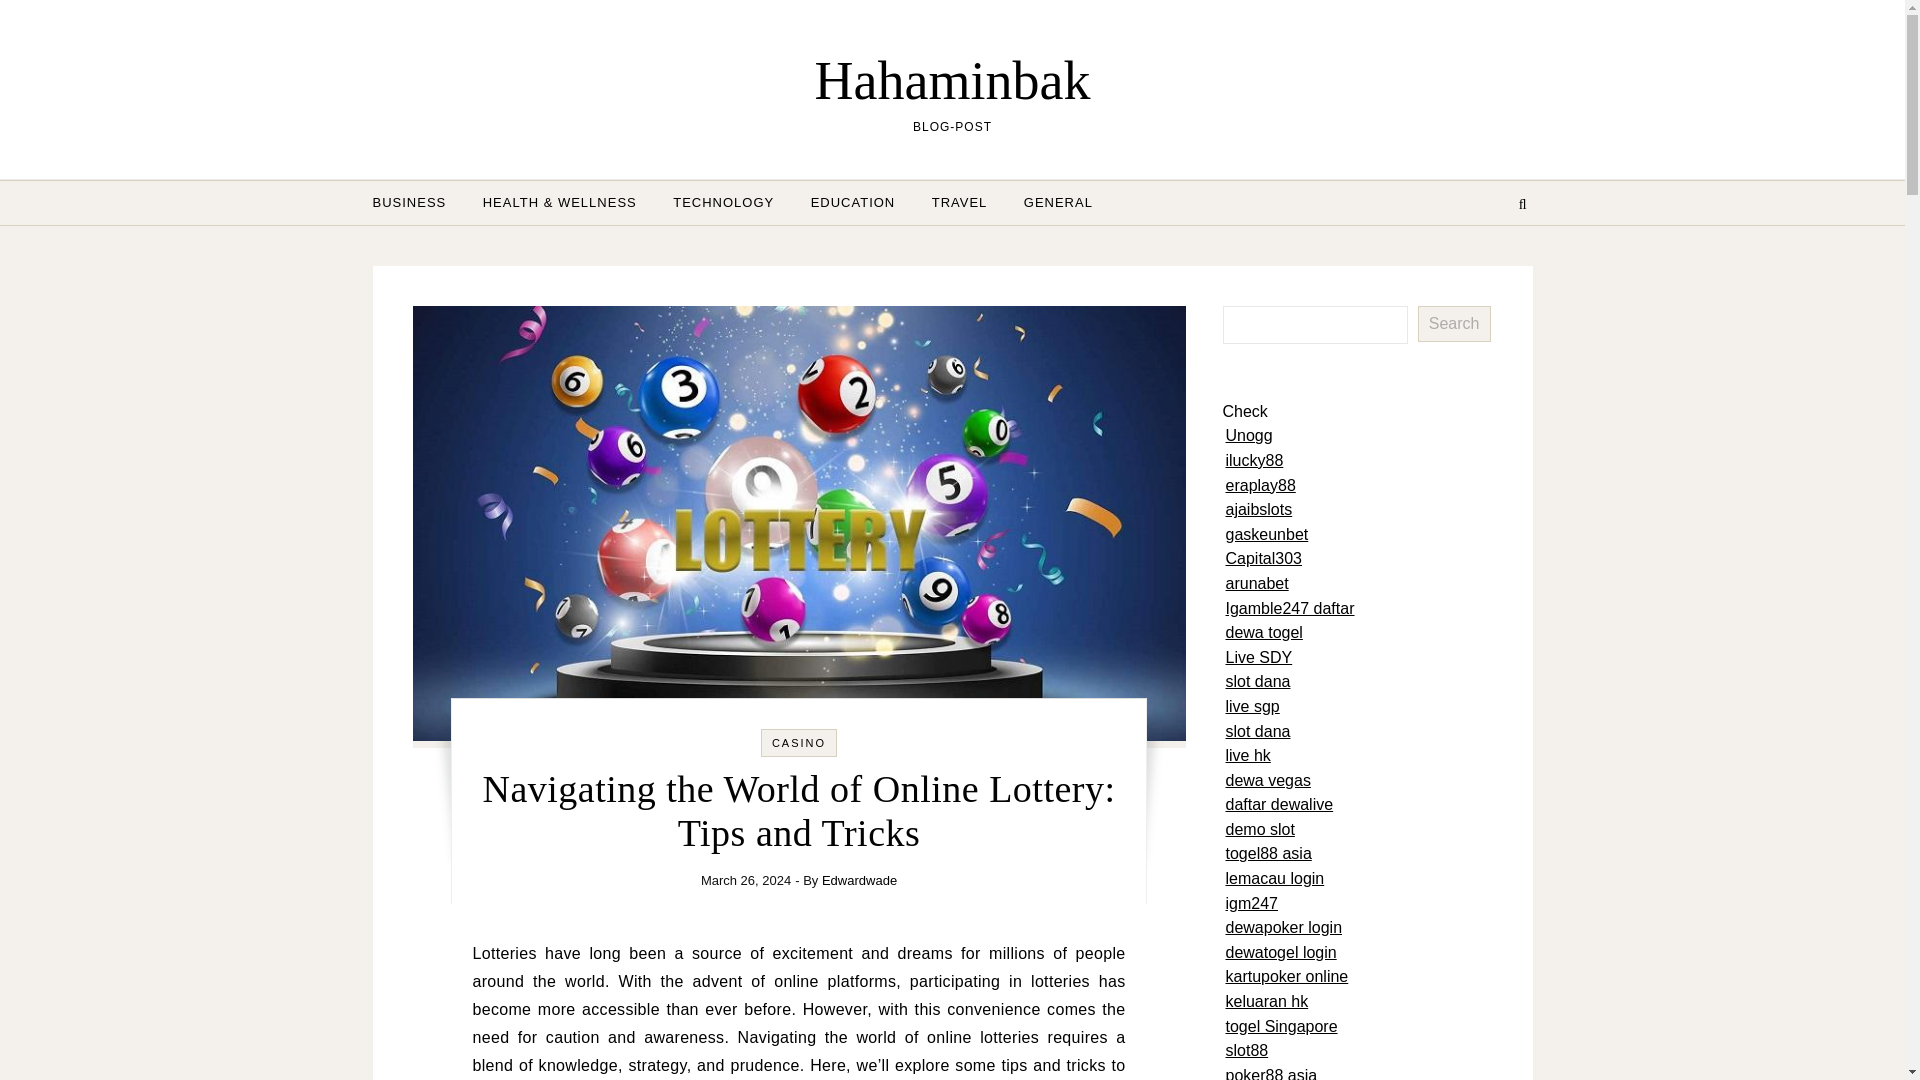 The image size is (1920, 1080). I want to click on BUSINESS, so click(417, 202).